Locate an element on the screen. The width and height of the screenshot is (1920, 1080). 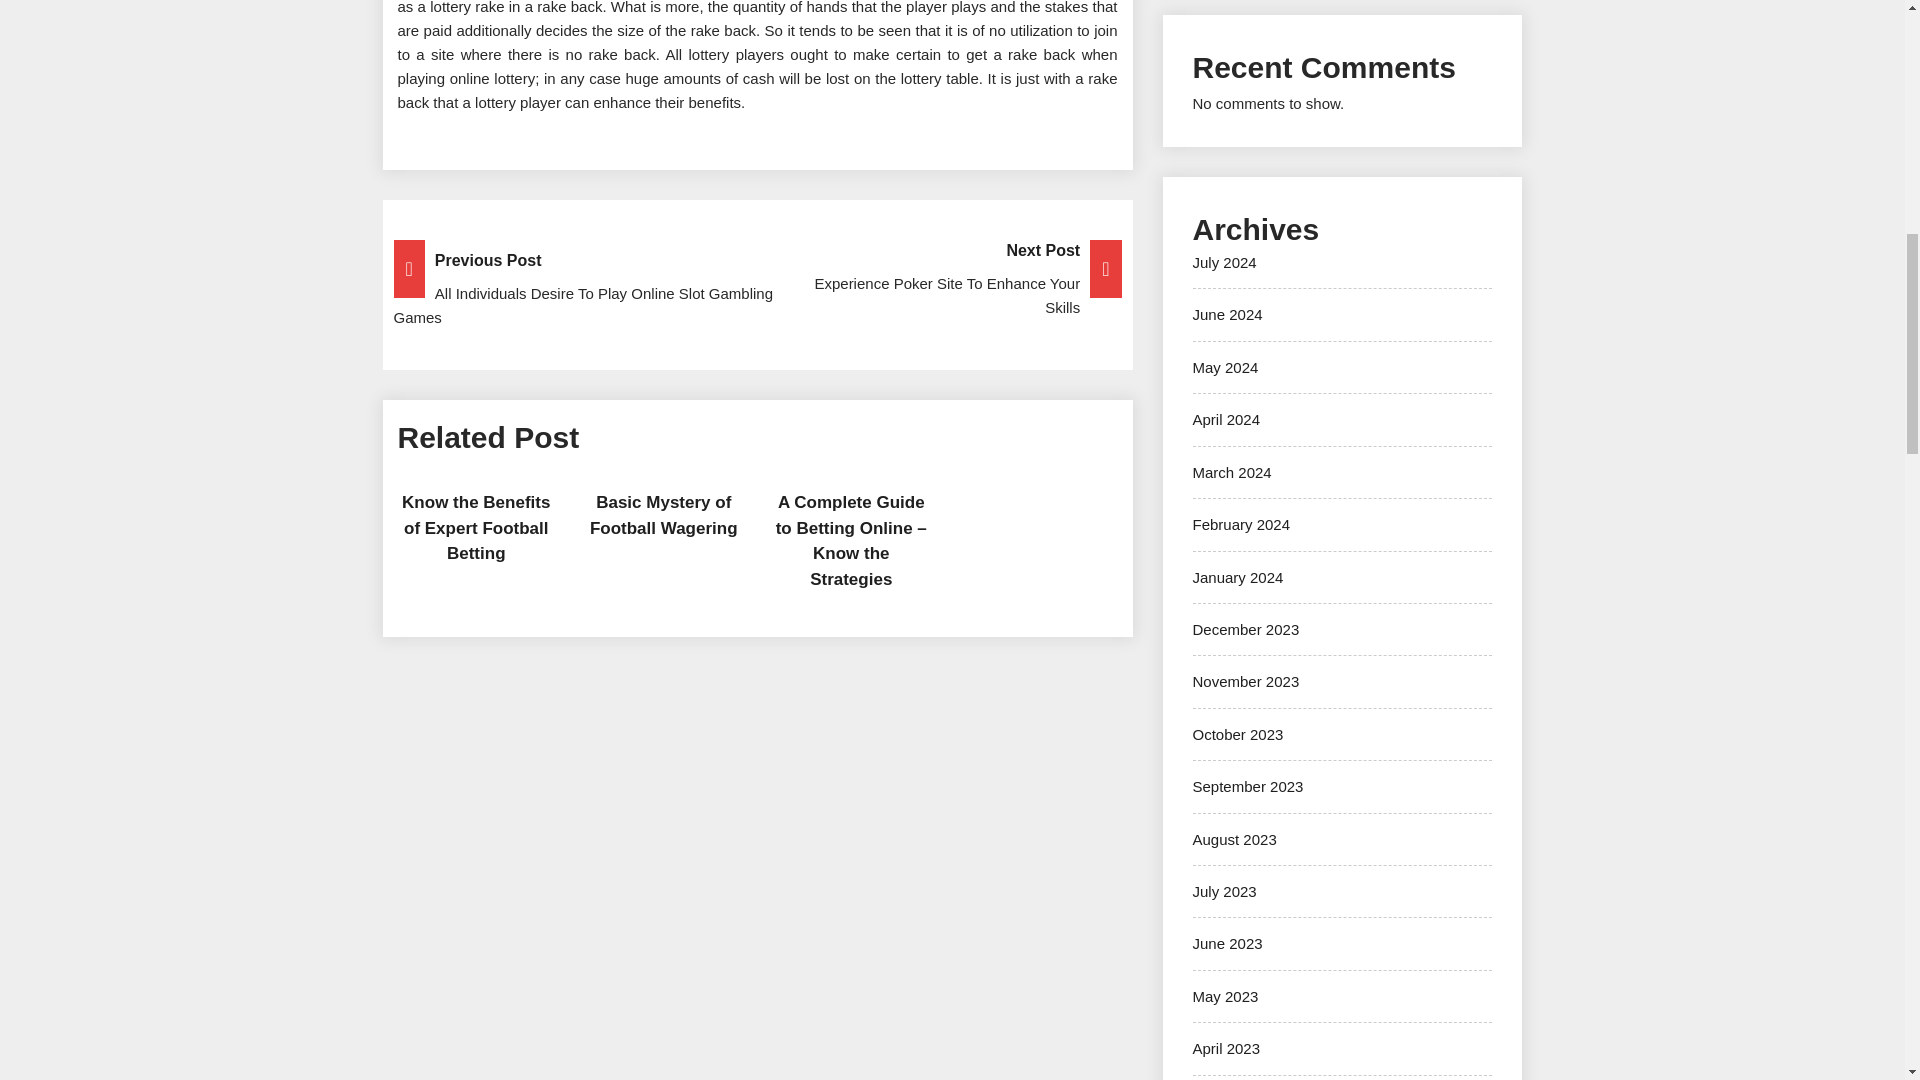
March 2024 is located at coordinates (1232, 472).